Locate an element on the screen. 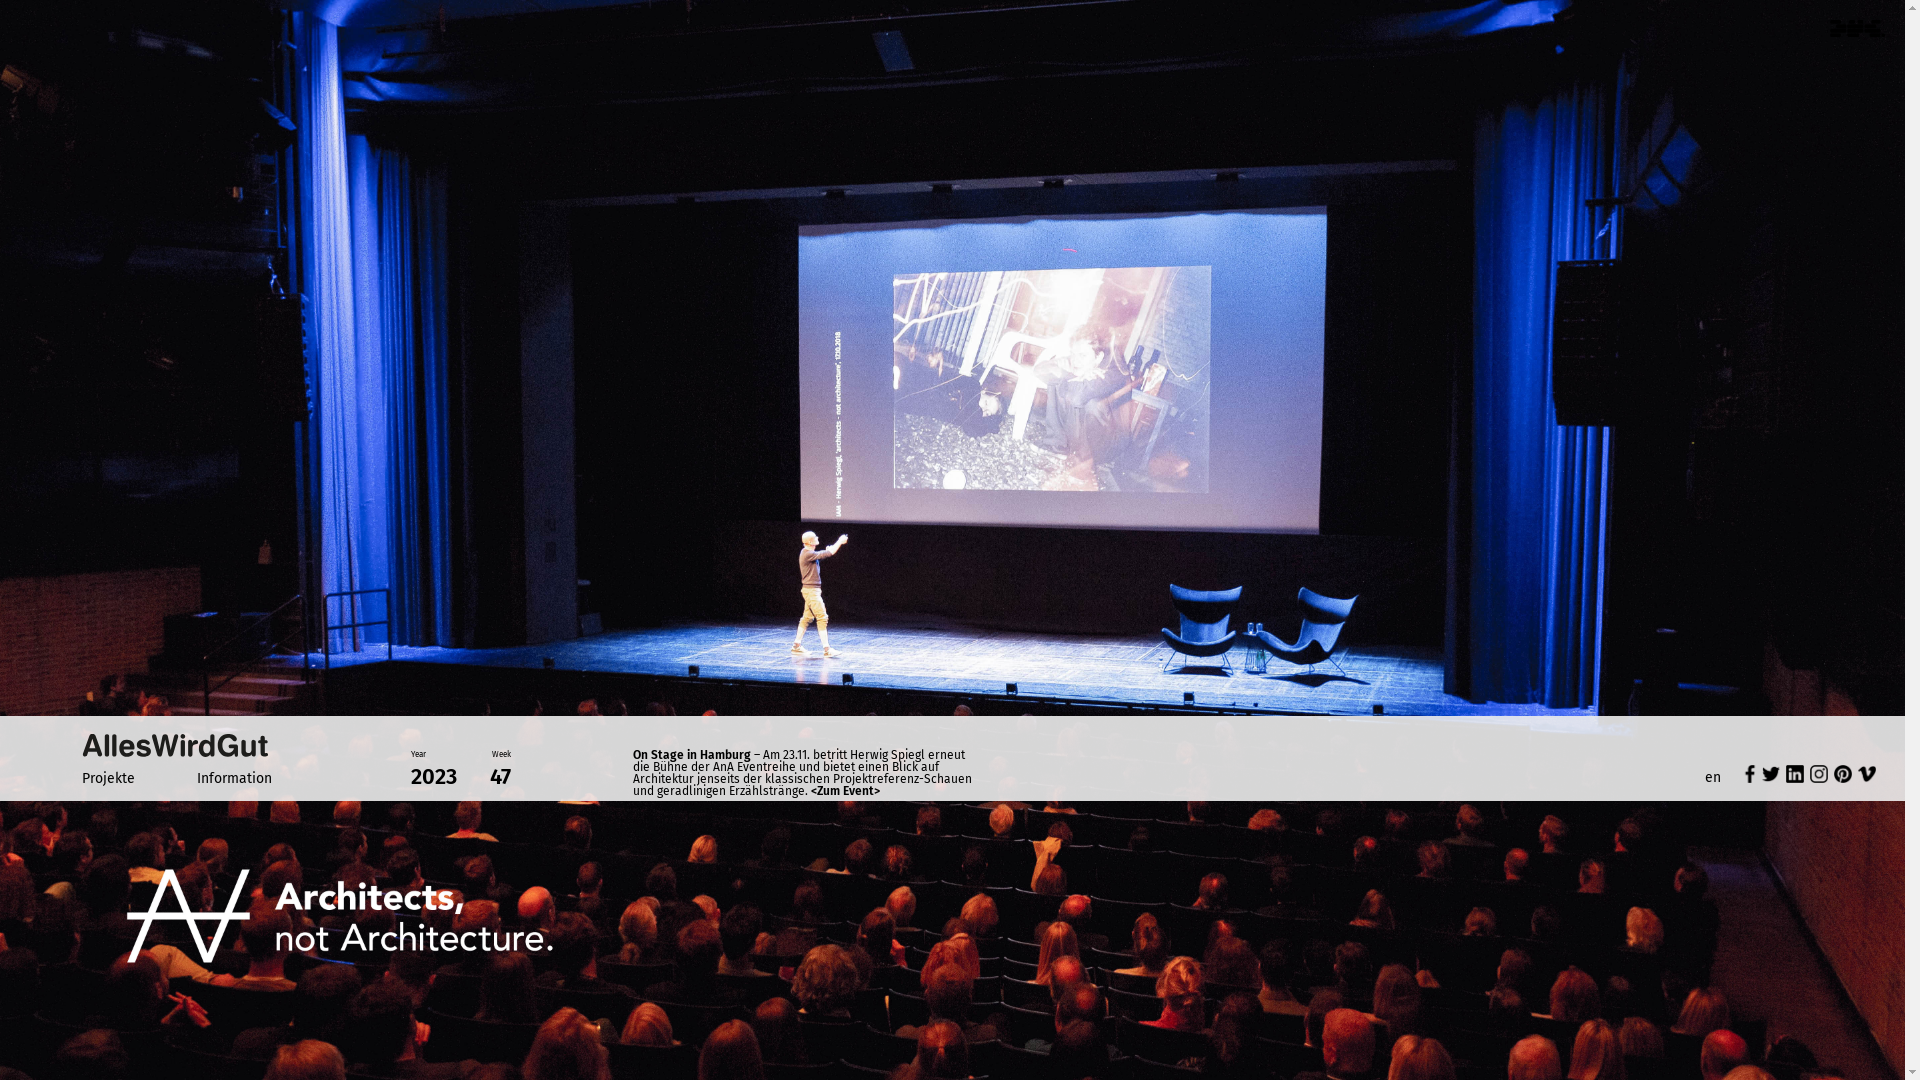  en is located at coordinates (1713, 778).